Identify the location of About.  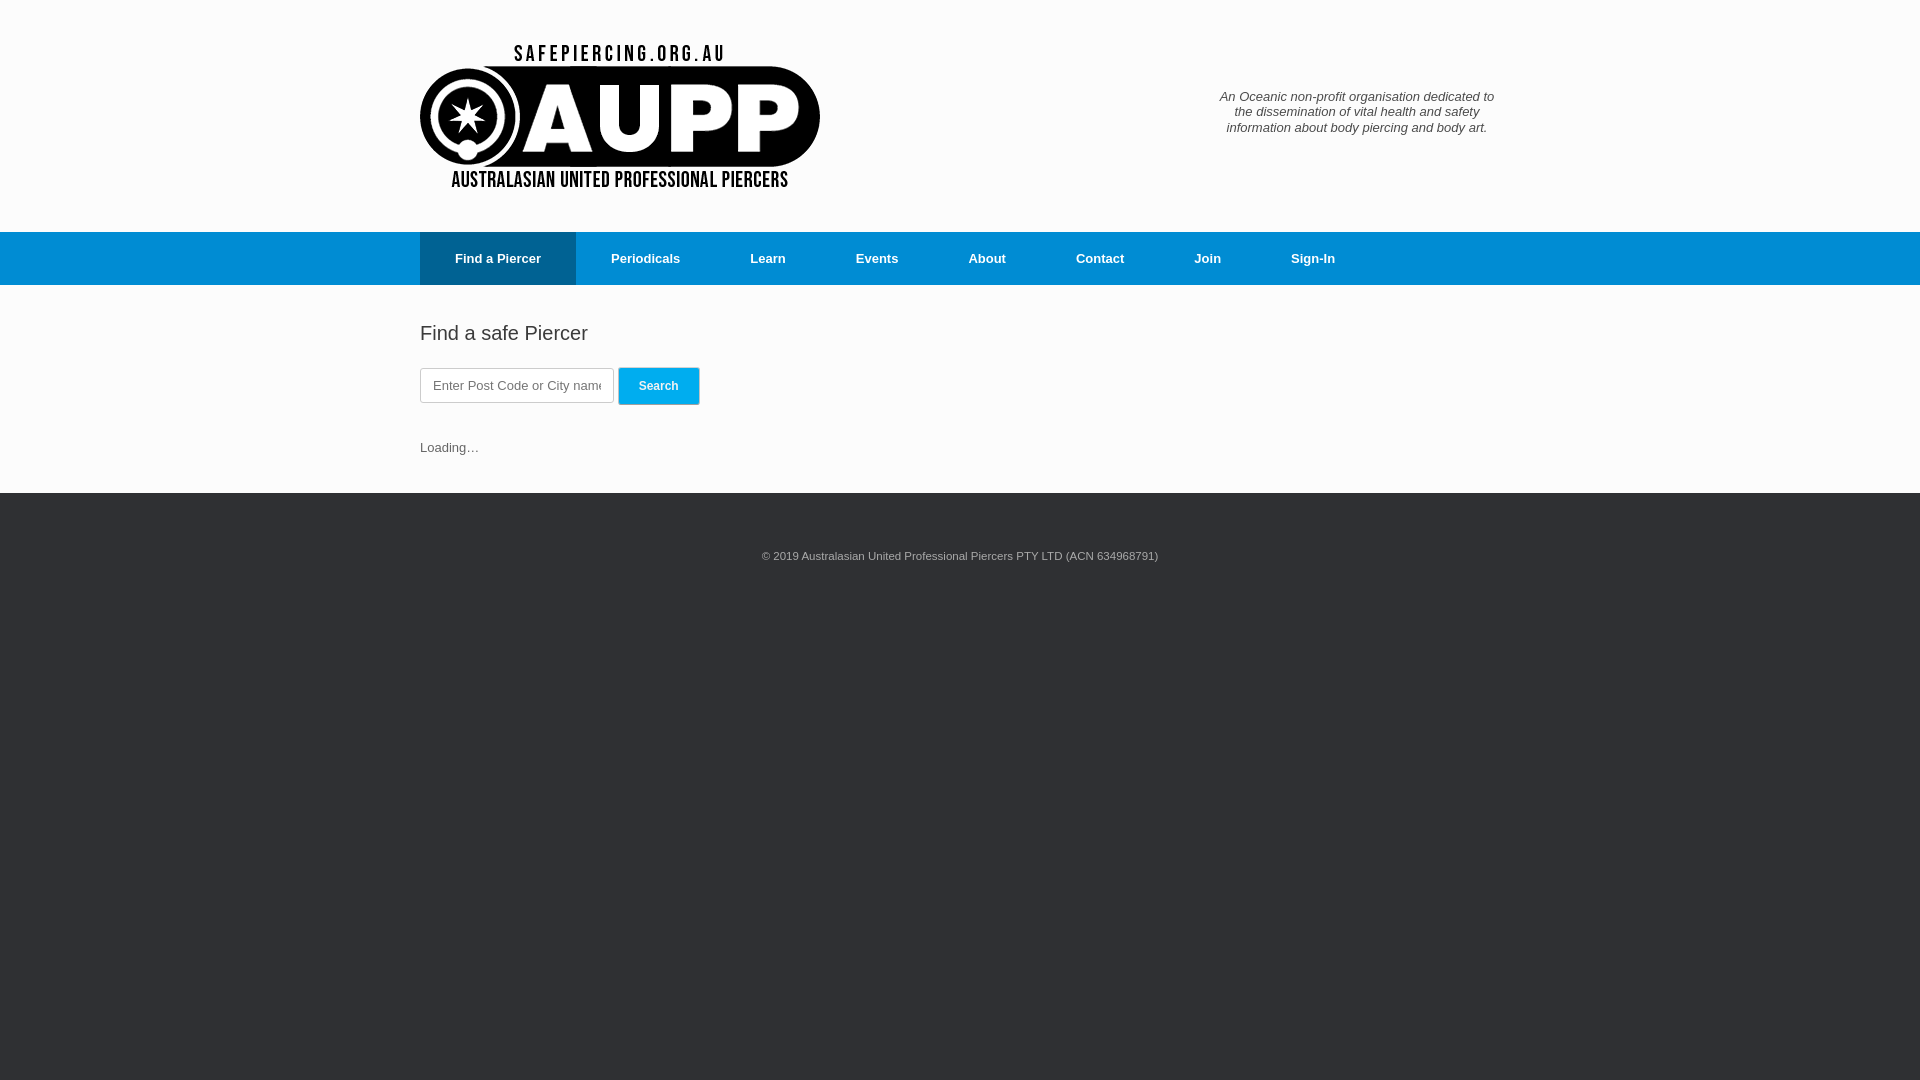
(987, 258).